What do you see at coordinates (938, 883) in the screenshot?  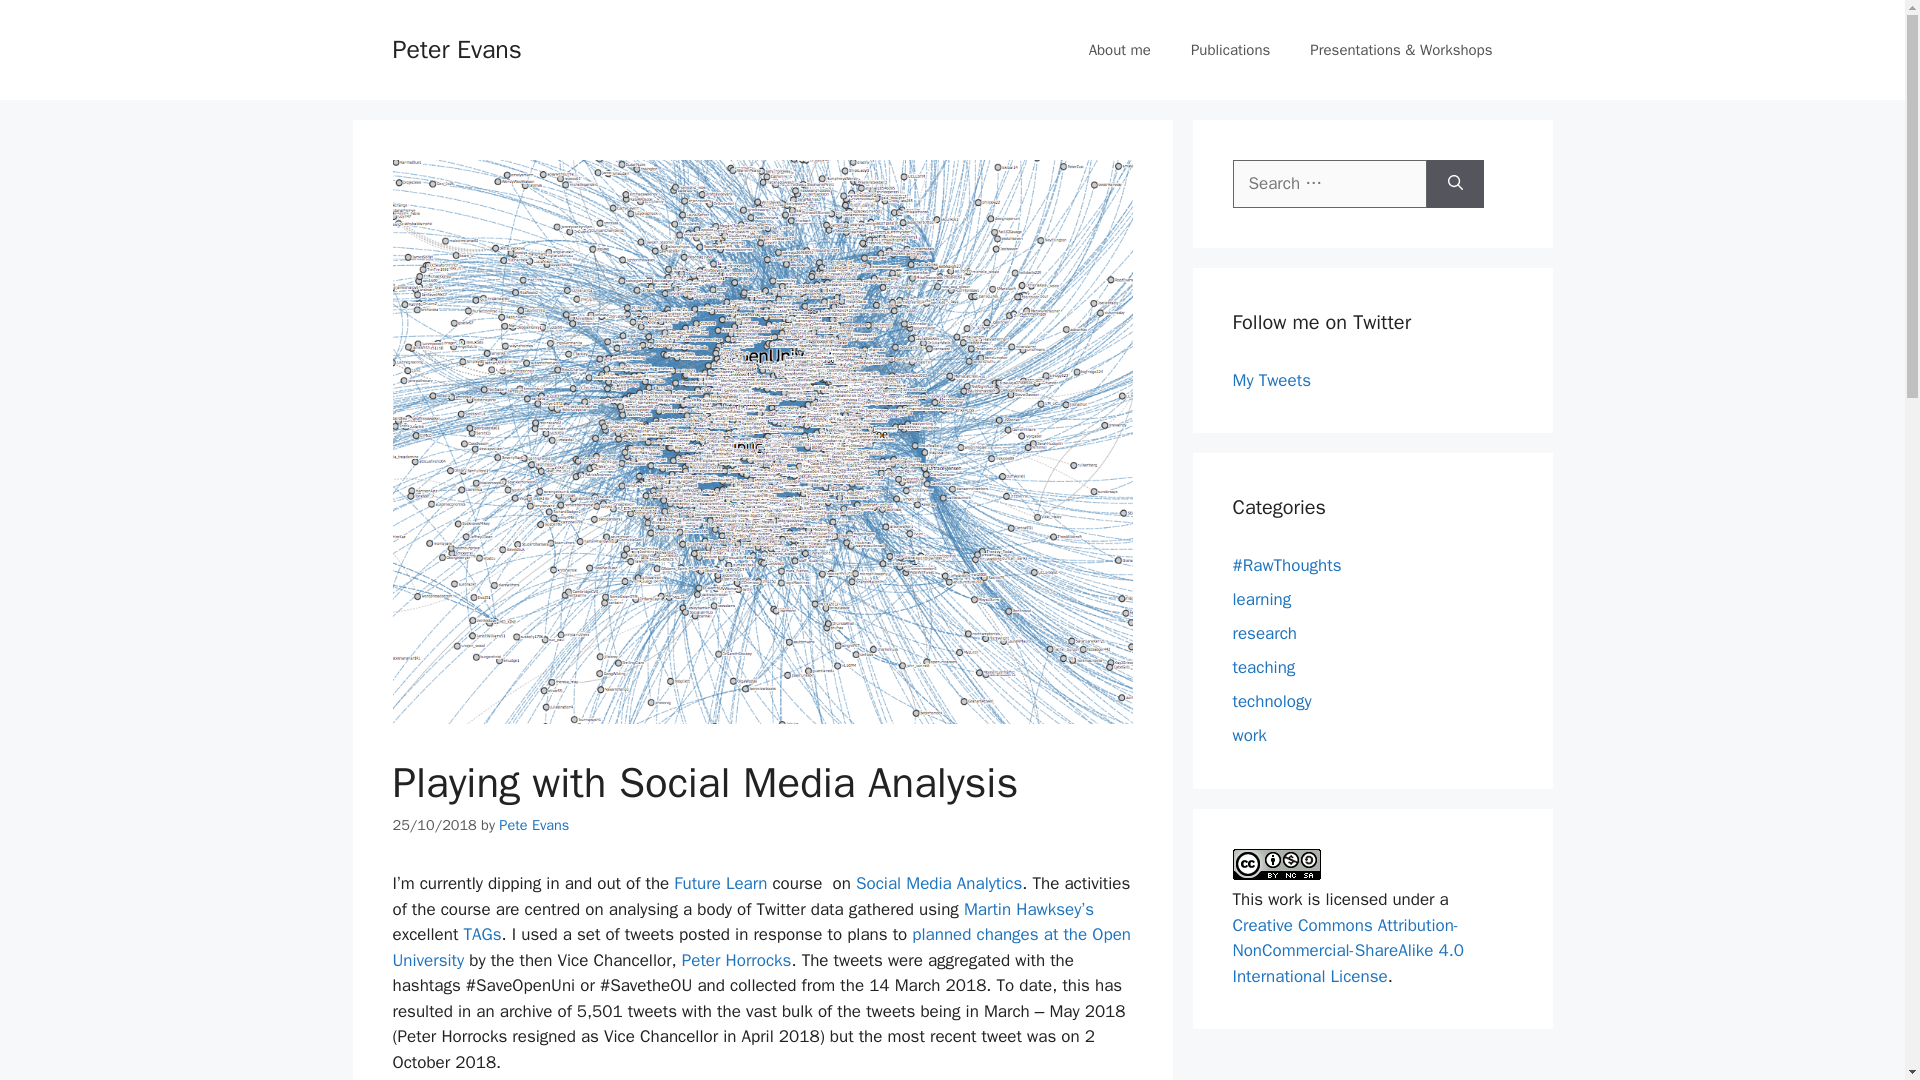 I see `Social Media Analytics` at bounding box center [938, 883].